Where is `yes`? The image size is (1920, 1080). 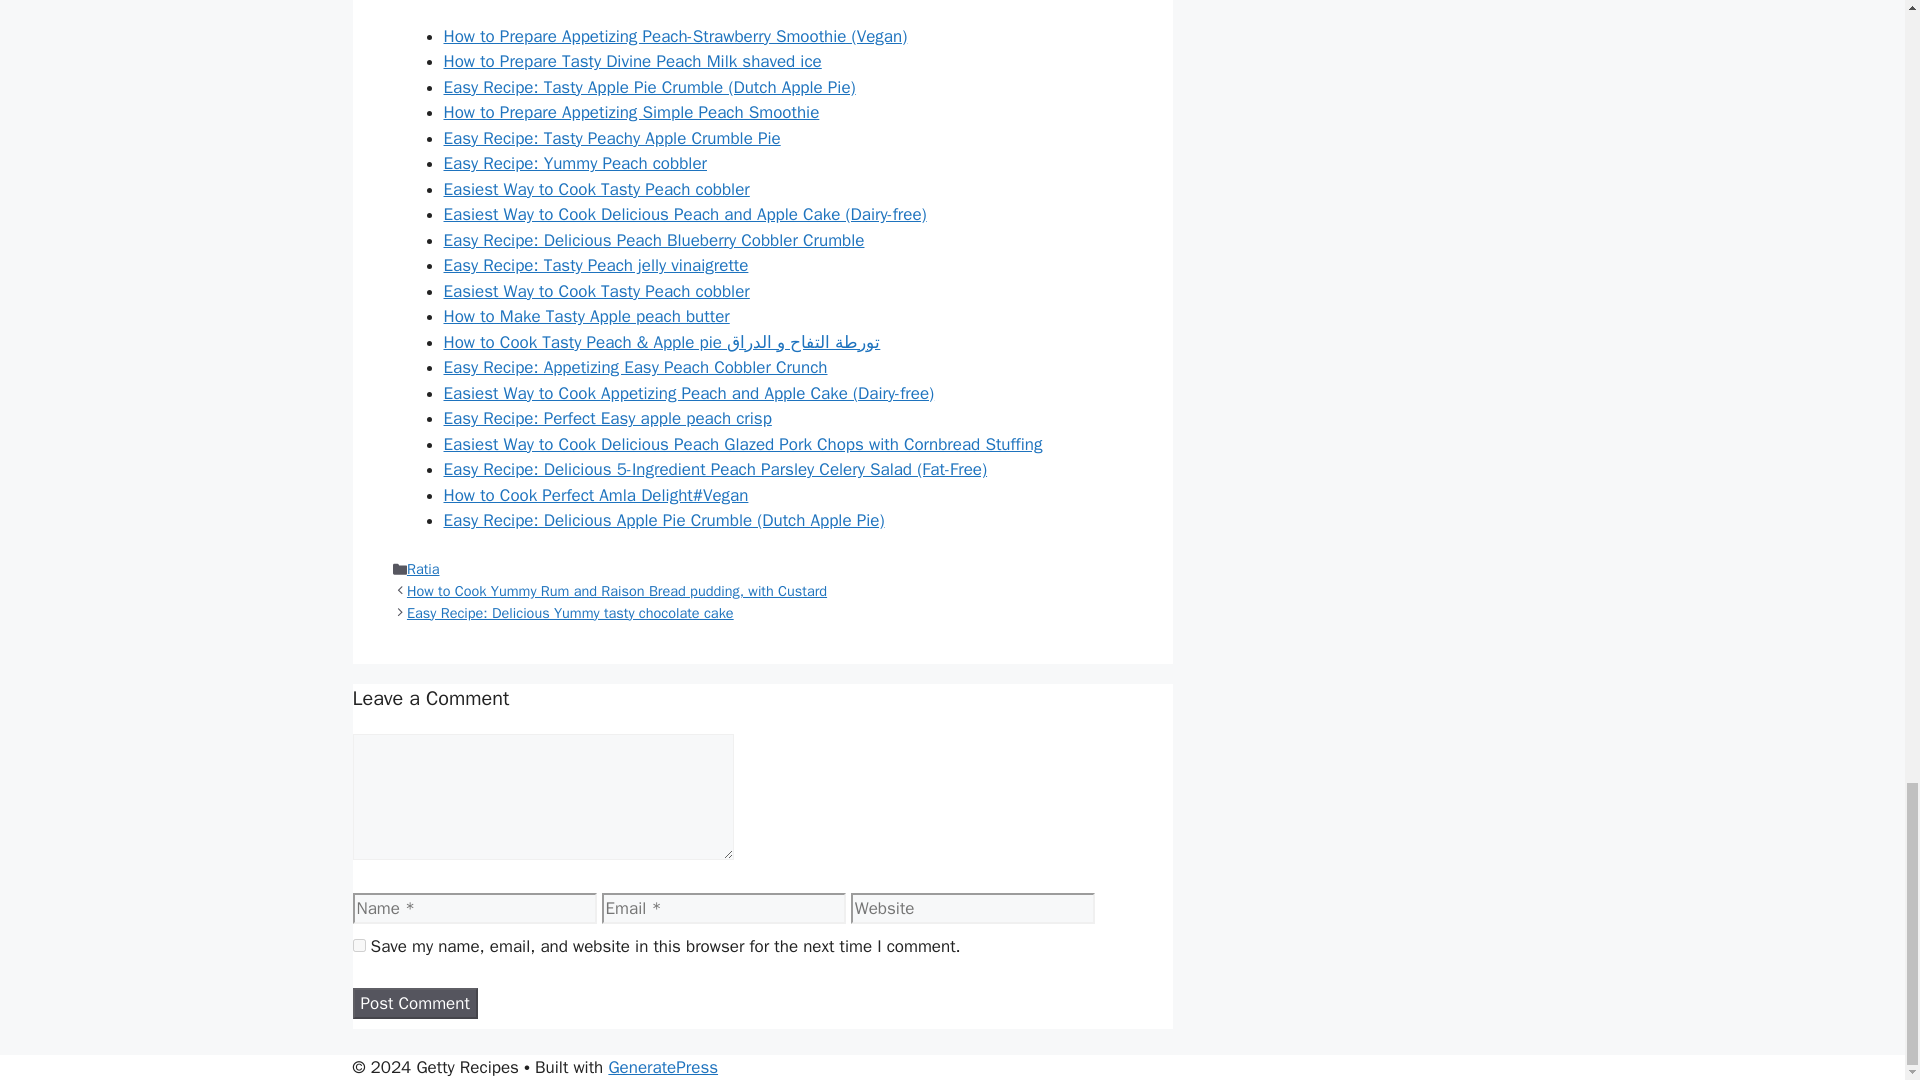 yes is located at coordinates (358, 944).